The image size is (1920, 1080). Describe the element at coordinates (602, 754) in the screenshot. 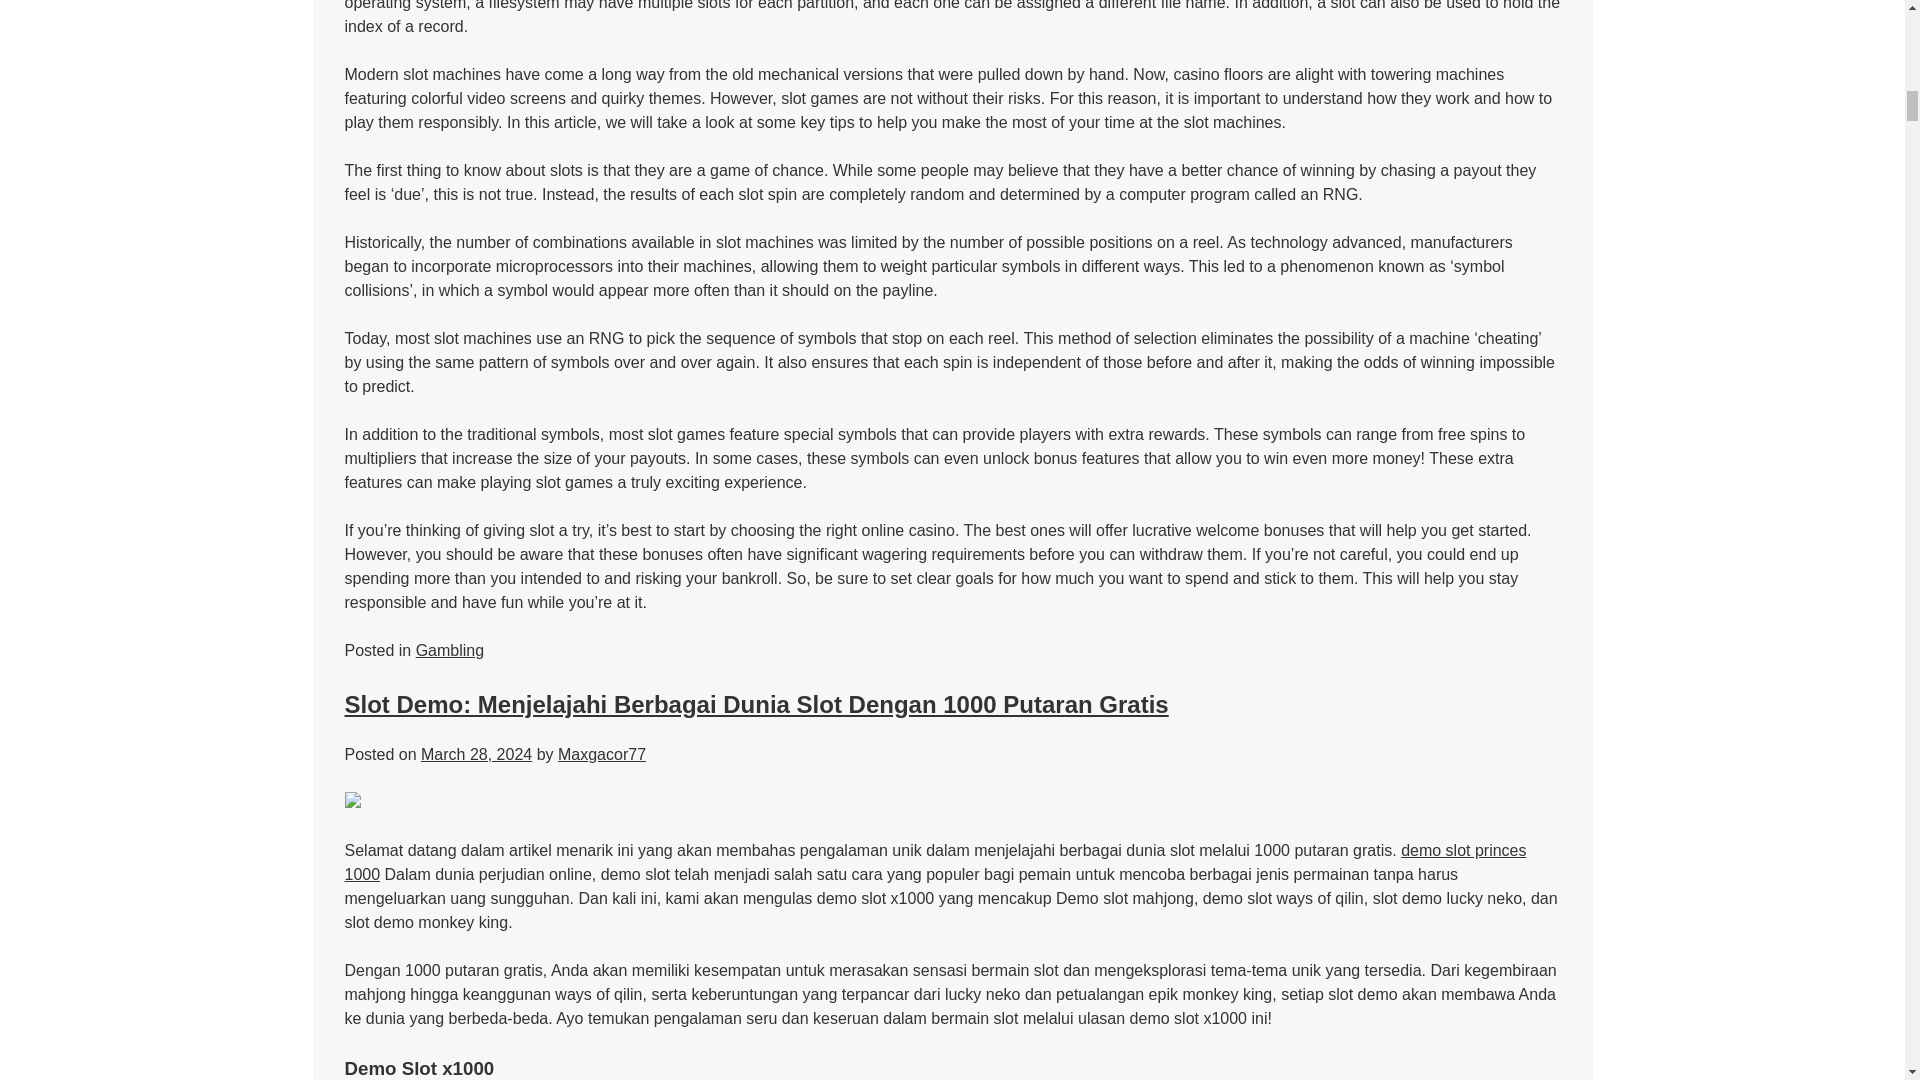

I see `Maxgacor77` at that location.